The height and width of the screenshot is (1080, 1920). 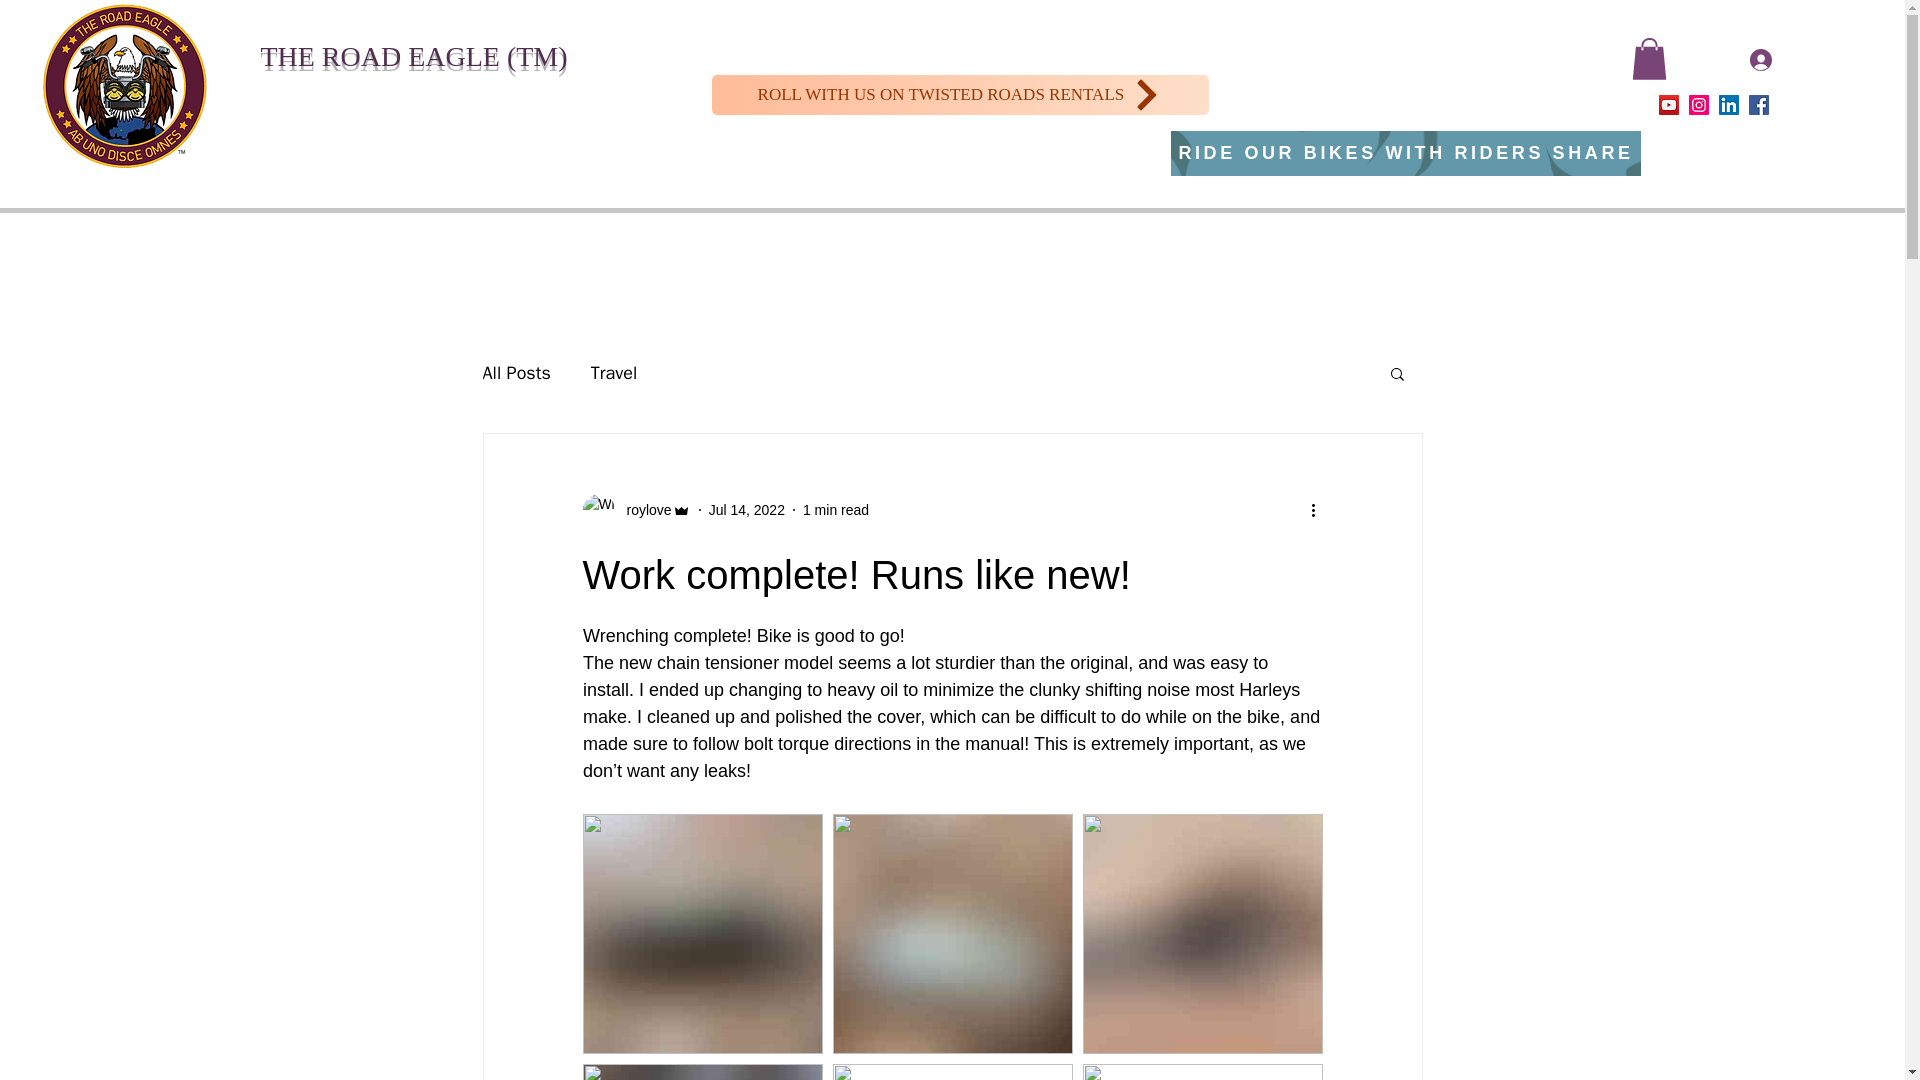 What do you see at coordinates (515, 372) in the screenshot?
I see `All Posts` at bounding box center [515, 372].